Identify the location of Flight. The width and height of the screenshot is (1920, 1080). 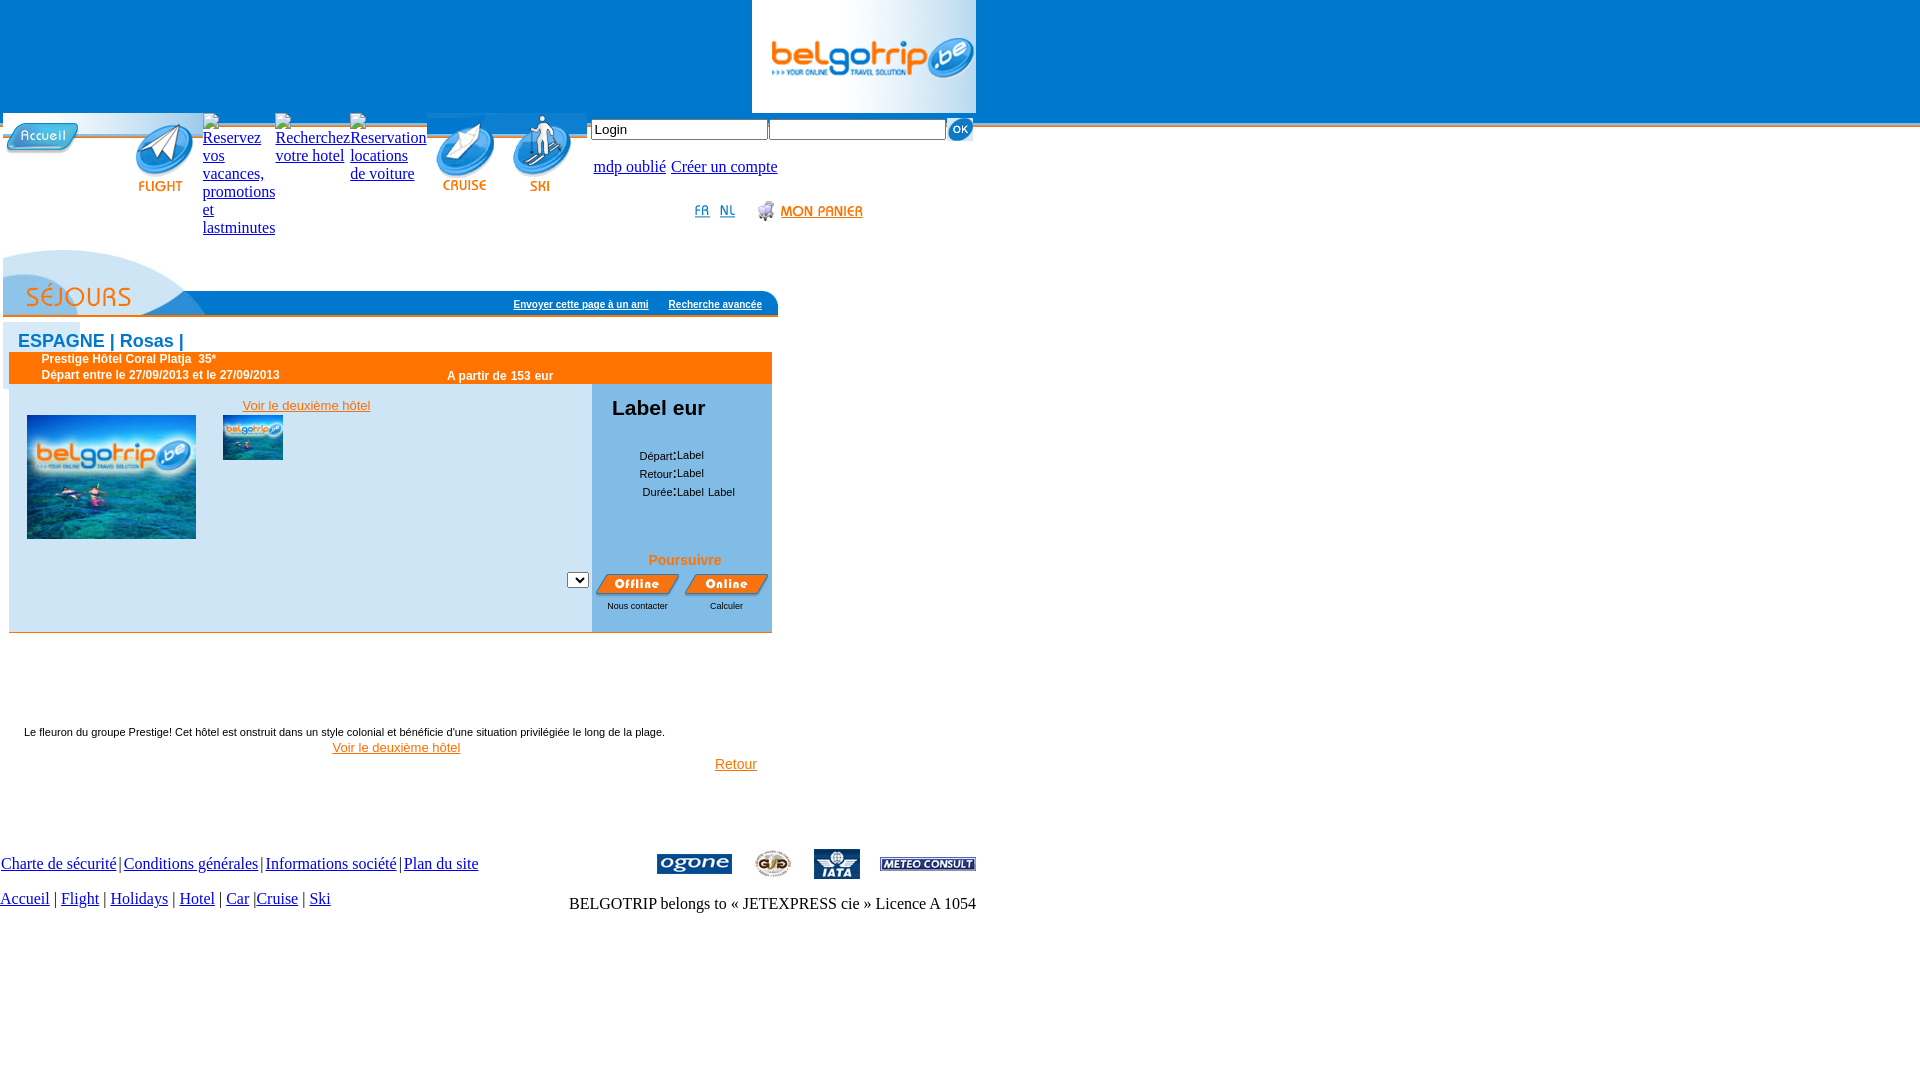
(80, 898).